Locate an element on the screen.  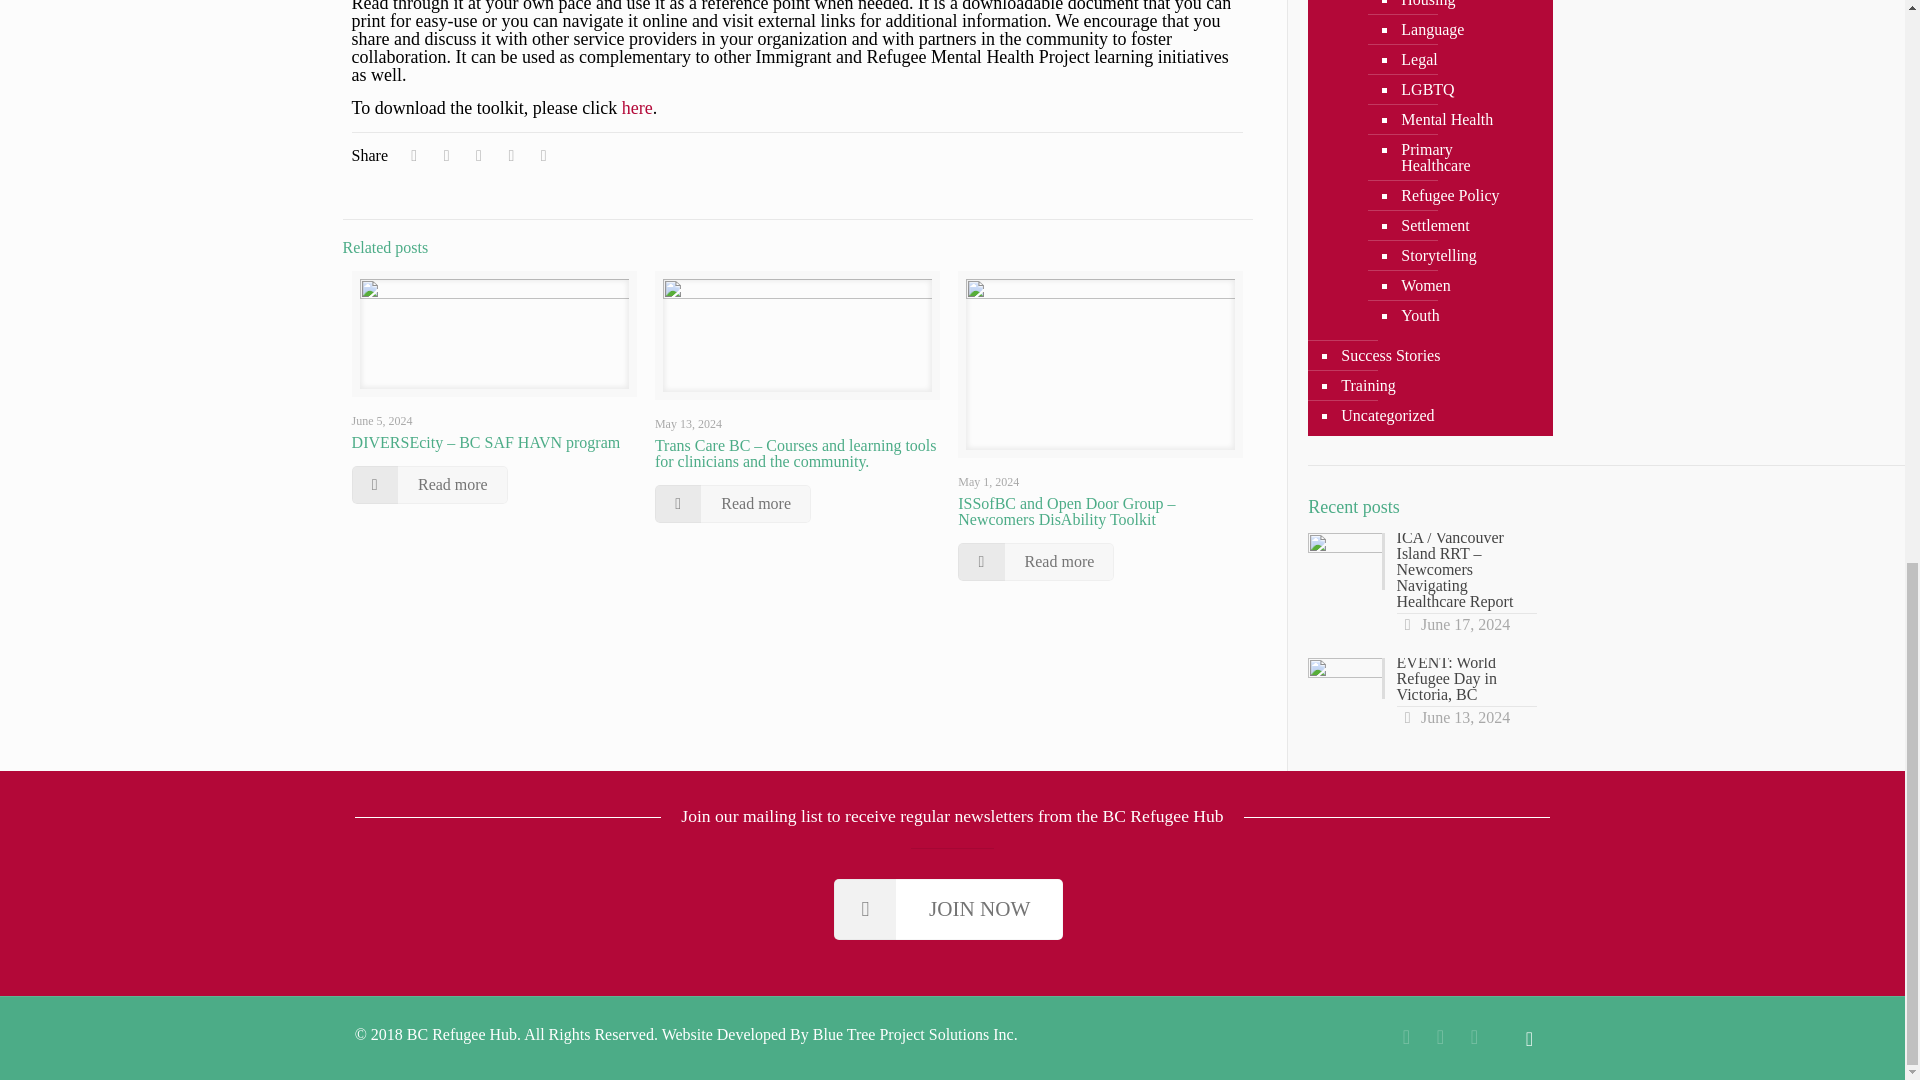
Twitter is located at coordinates (1440, 1036).